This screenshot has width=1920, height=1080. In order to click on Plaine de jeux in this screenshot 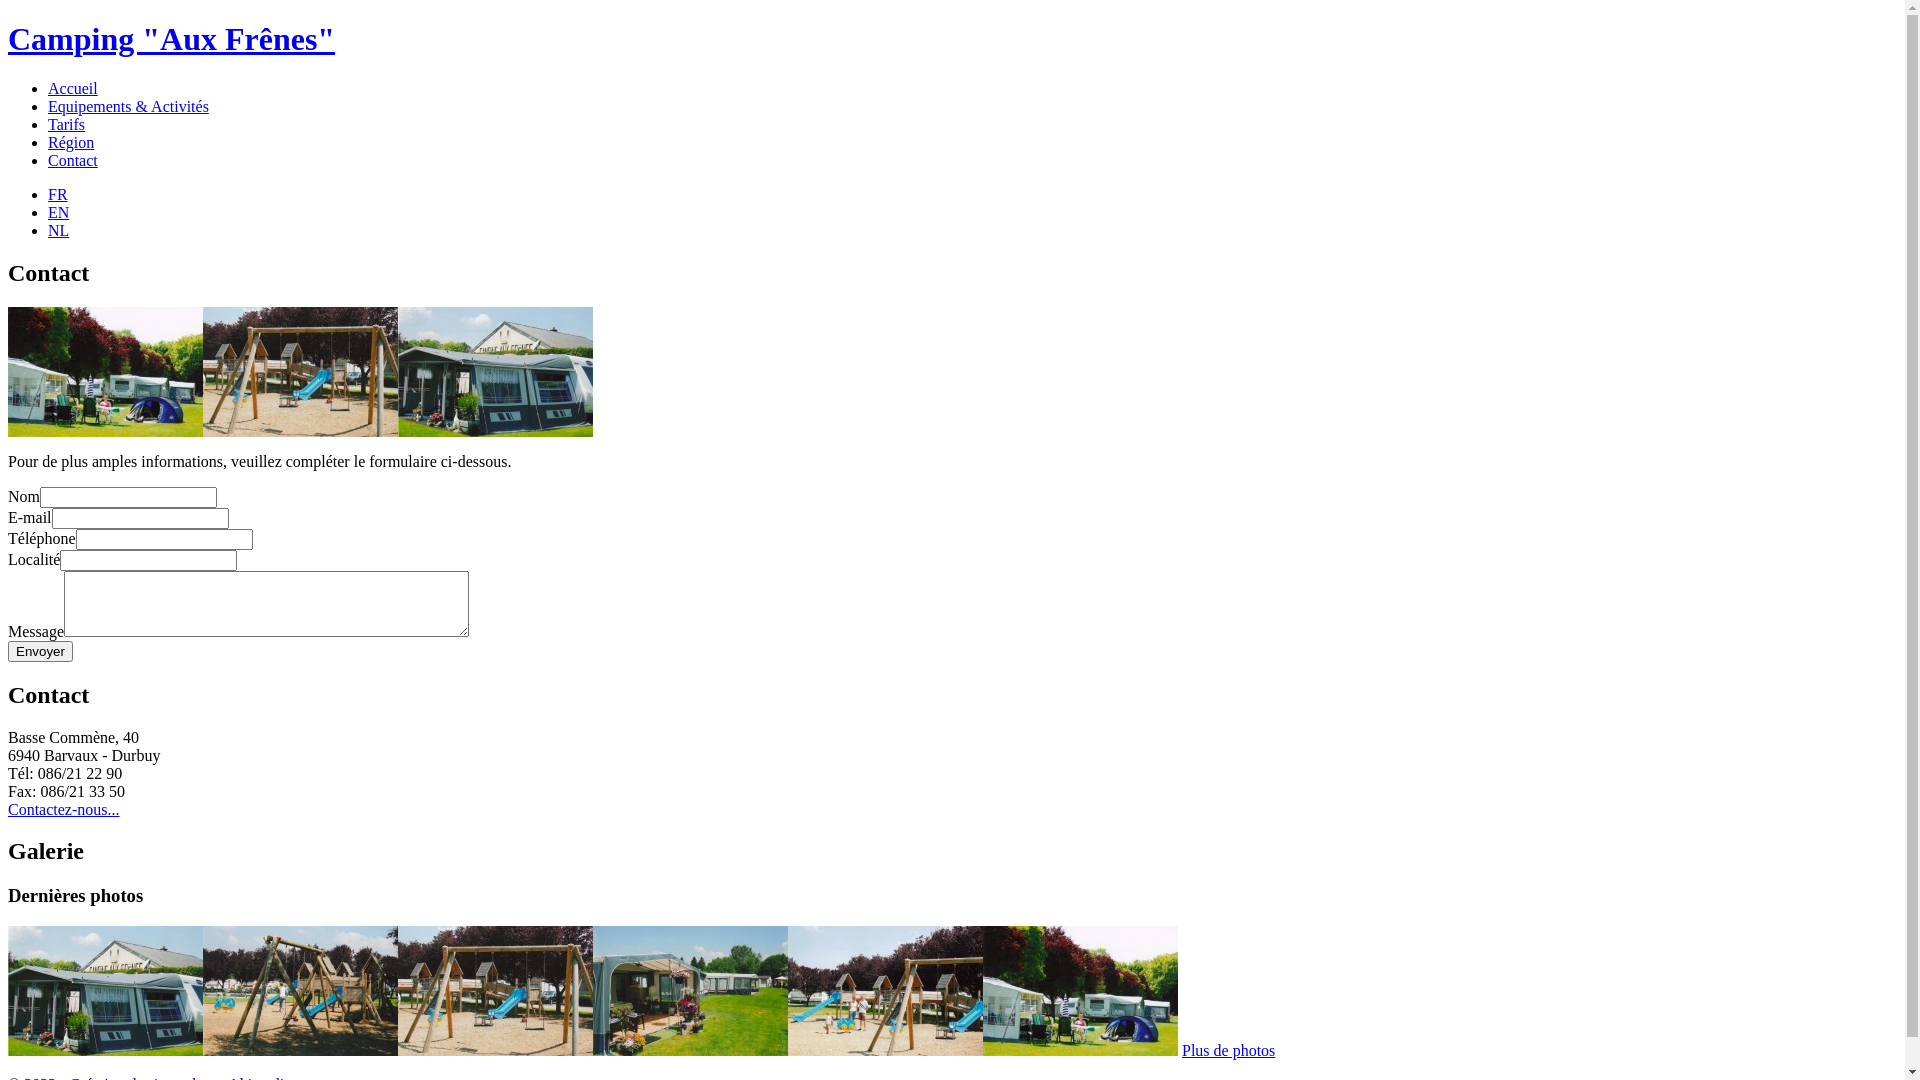, I will do `click(496, 1050)`.